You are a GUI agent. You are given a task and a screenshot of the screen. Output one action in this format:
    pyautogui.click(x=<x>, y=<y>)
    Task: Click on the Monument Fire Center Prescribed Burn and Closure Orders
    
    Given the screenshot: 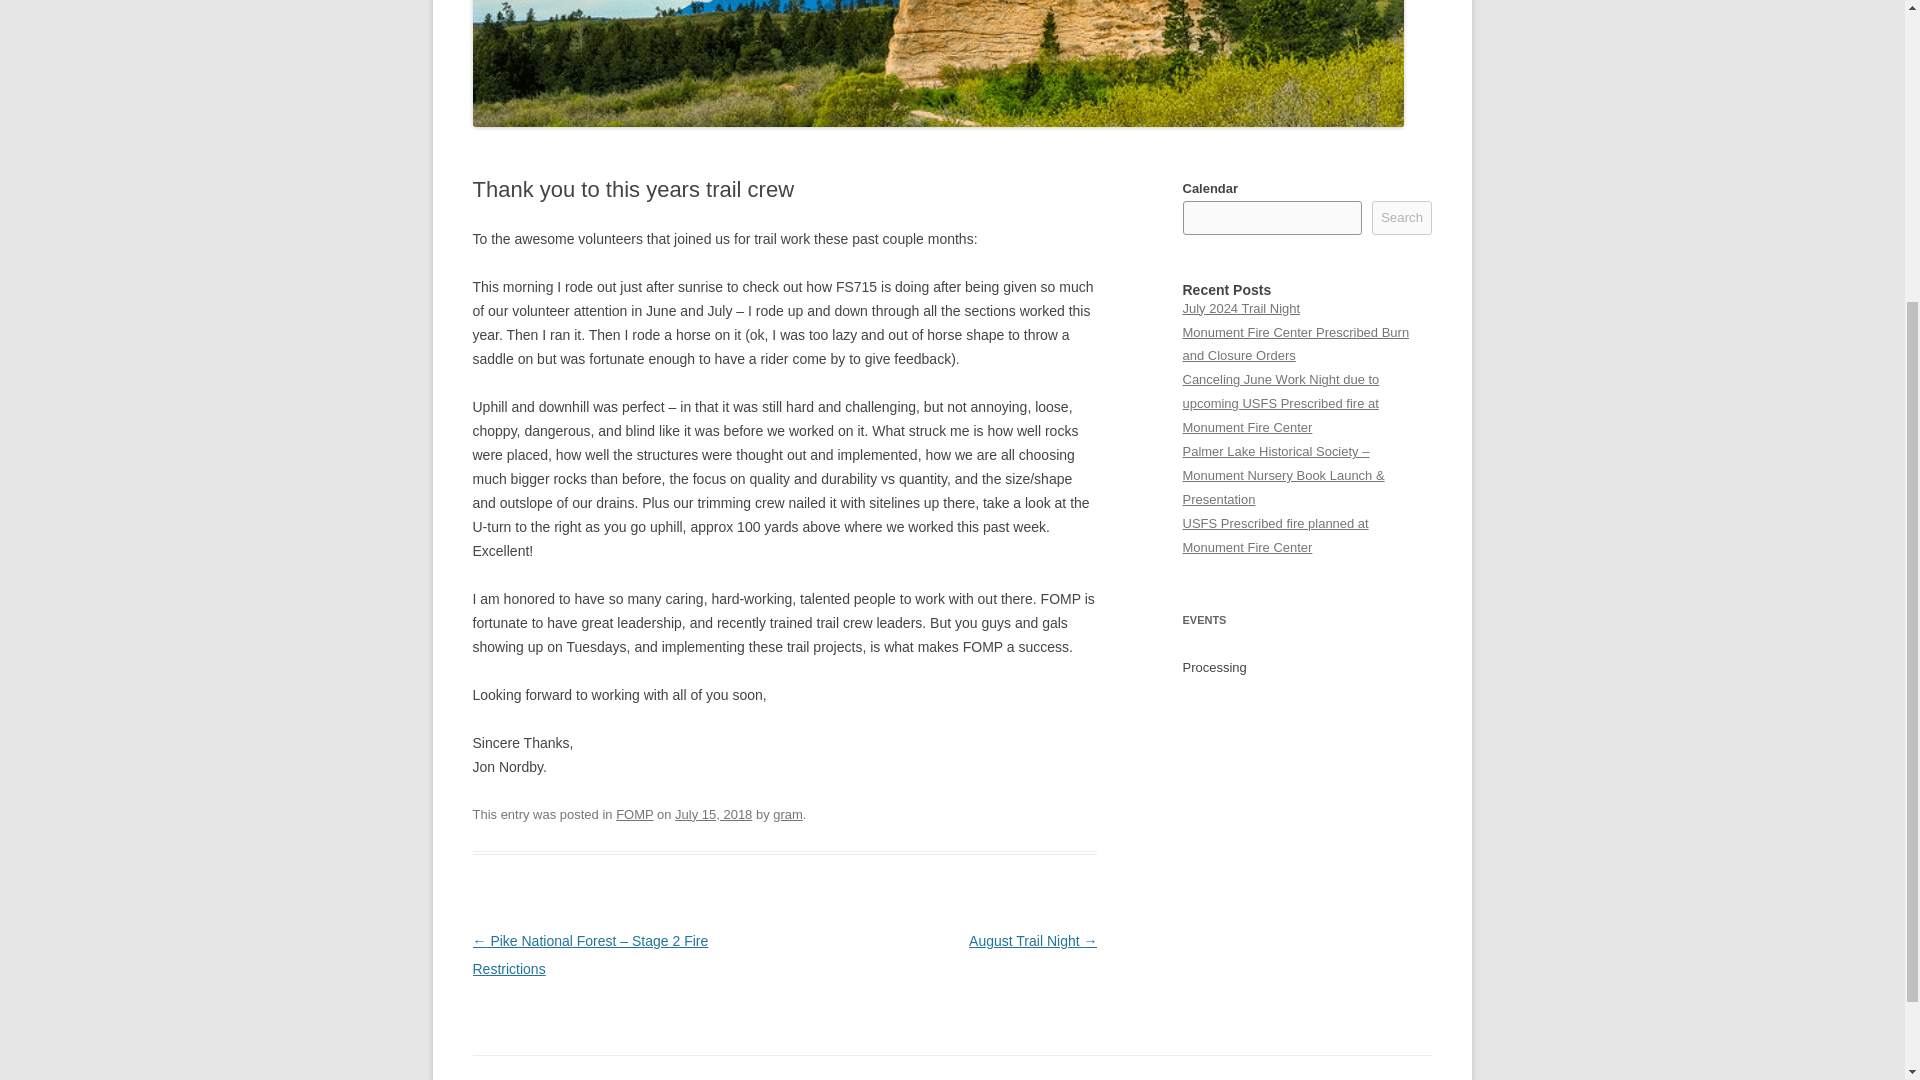 What is the action you would take?
    pyautogui.click(x=1296, y=344)
    